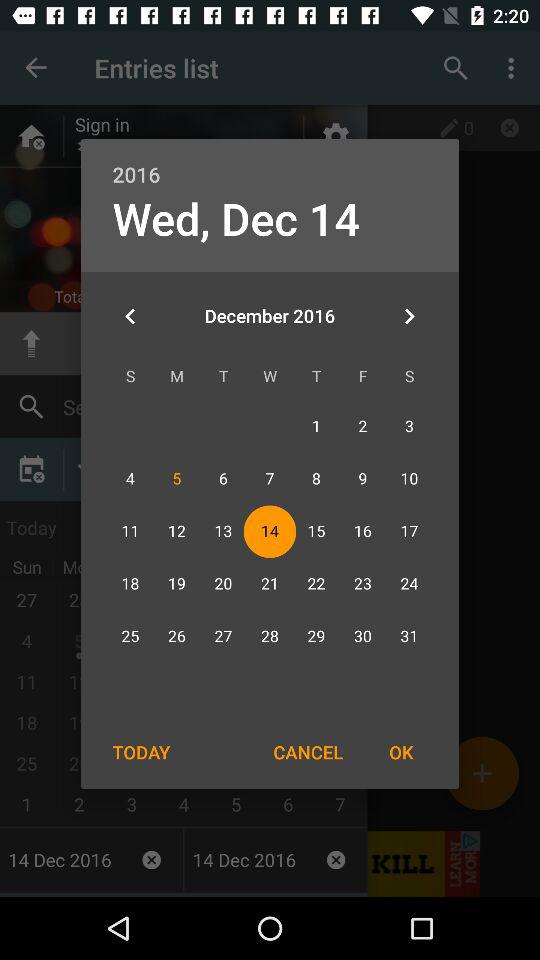  Describe the element at coordinates (270, 164) in the screenshot. I see `turn on the icon above the wed, dec 14 item` at that location.